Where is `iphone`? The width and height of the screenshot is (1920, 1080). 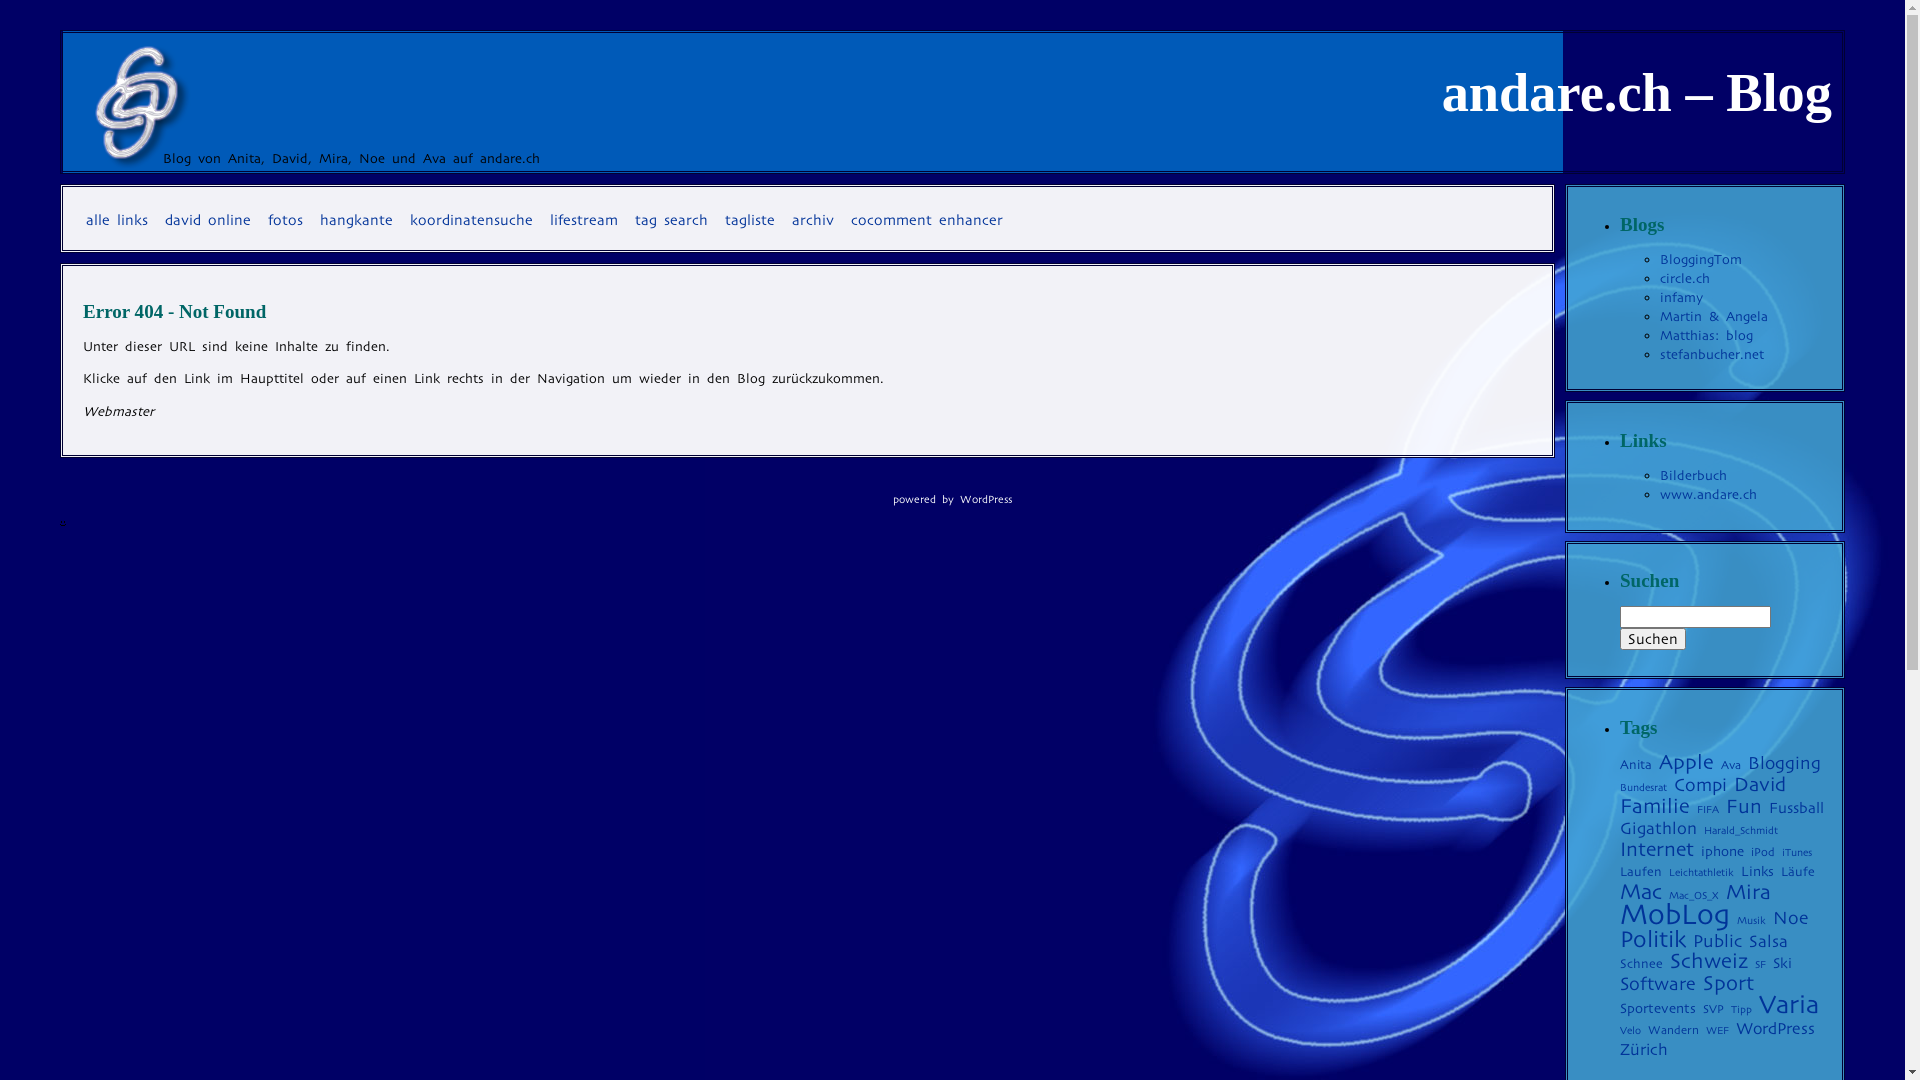
iphone is located at coordinates (1722, 852).